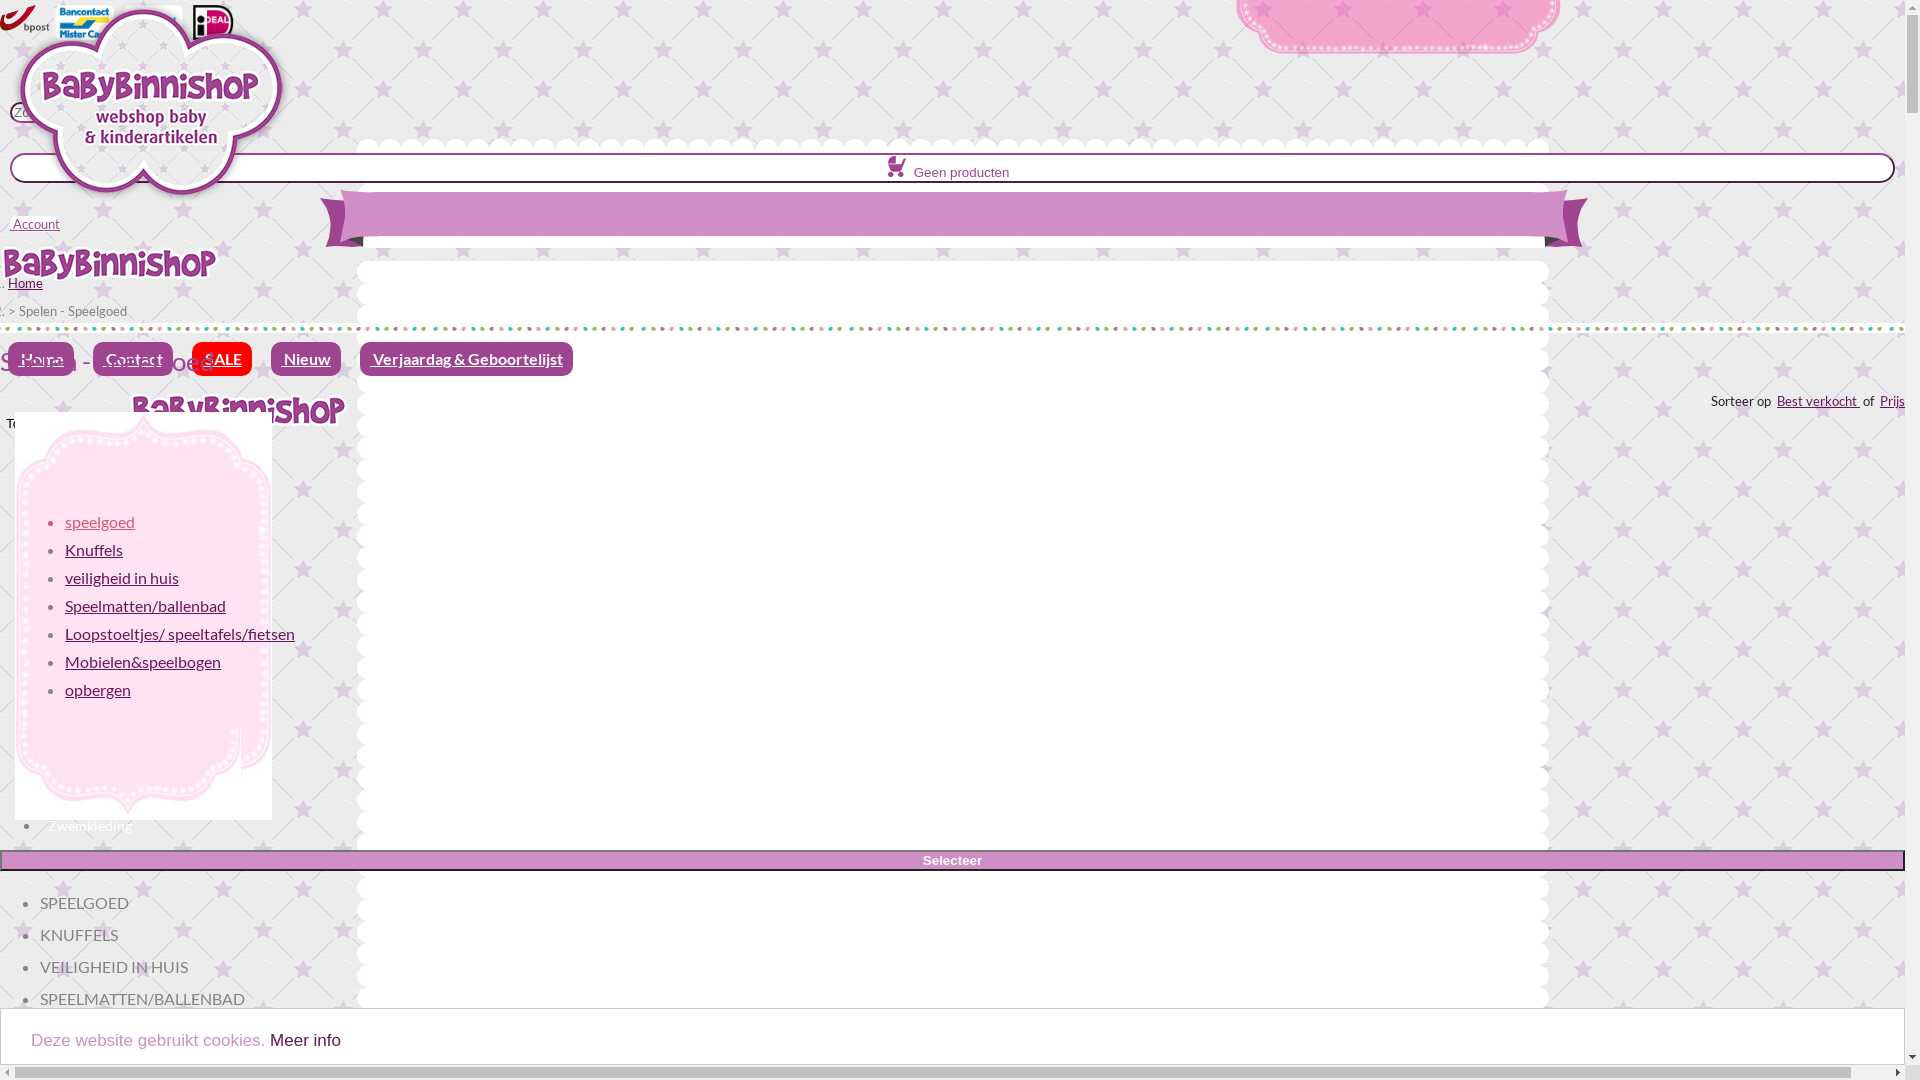  What do you see at coordinates (306, 359) in the screenshot?
I see ` Nieuw` at bounding box center [306, 359].